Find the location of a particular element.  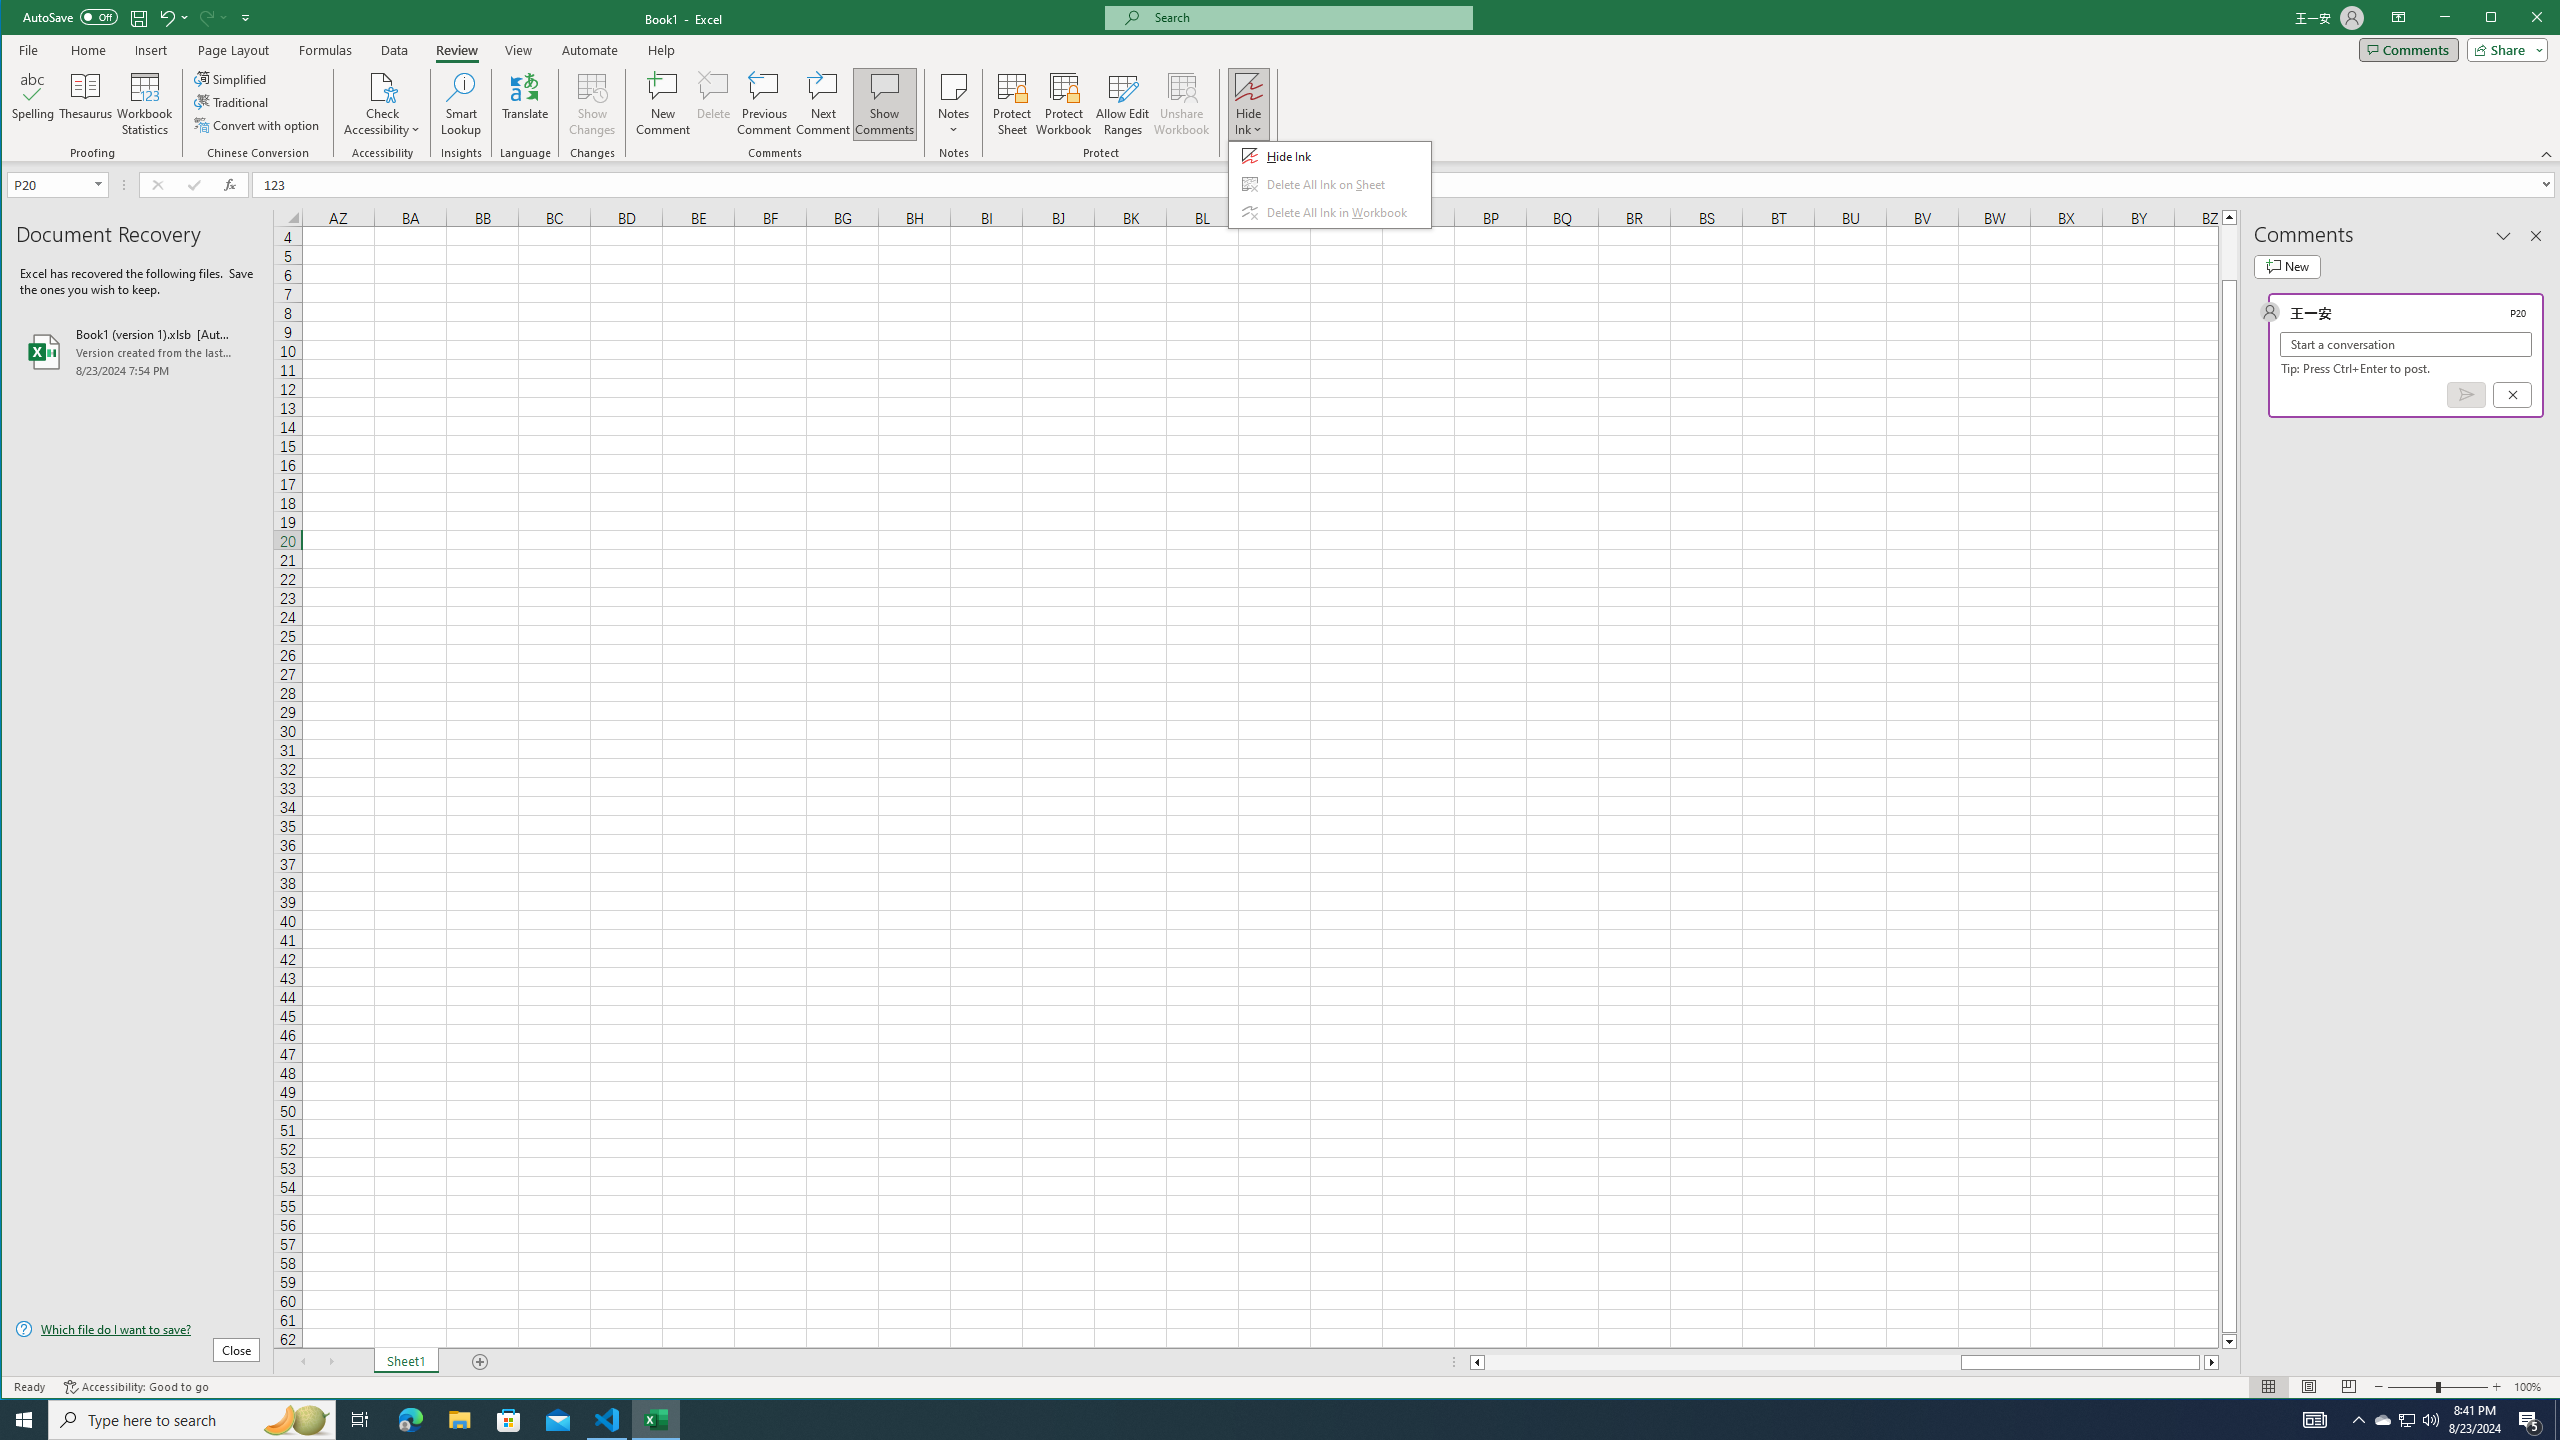

Unshare Workbook is located at coordinates (1181, 104).